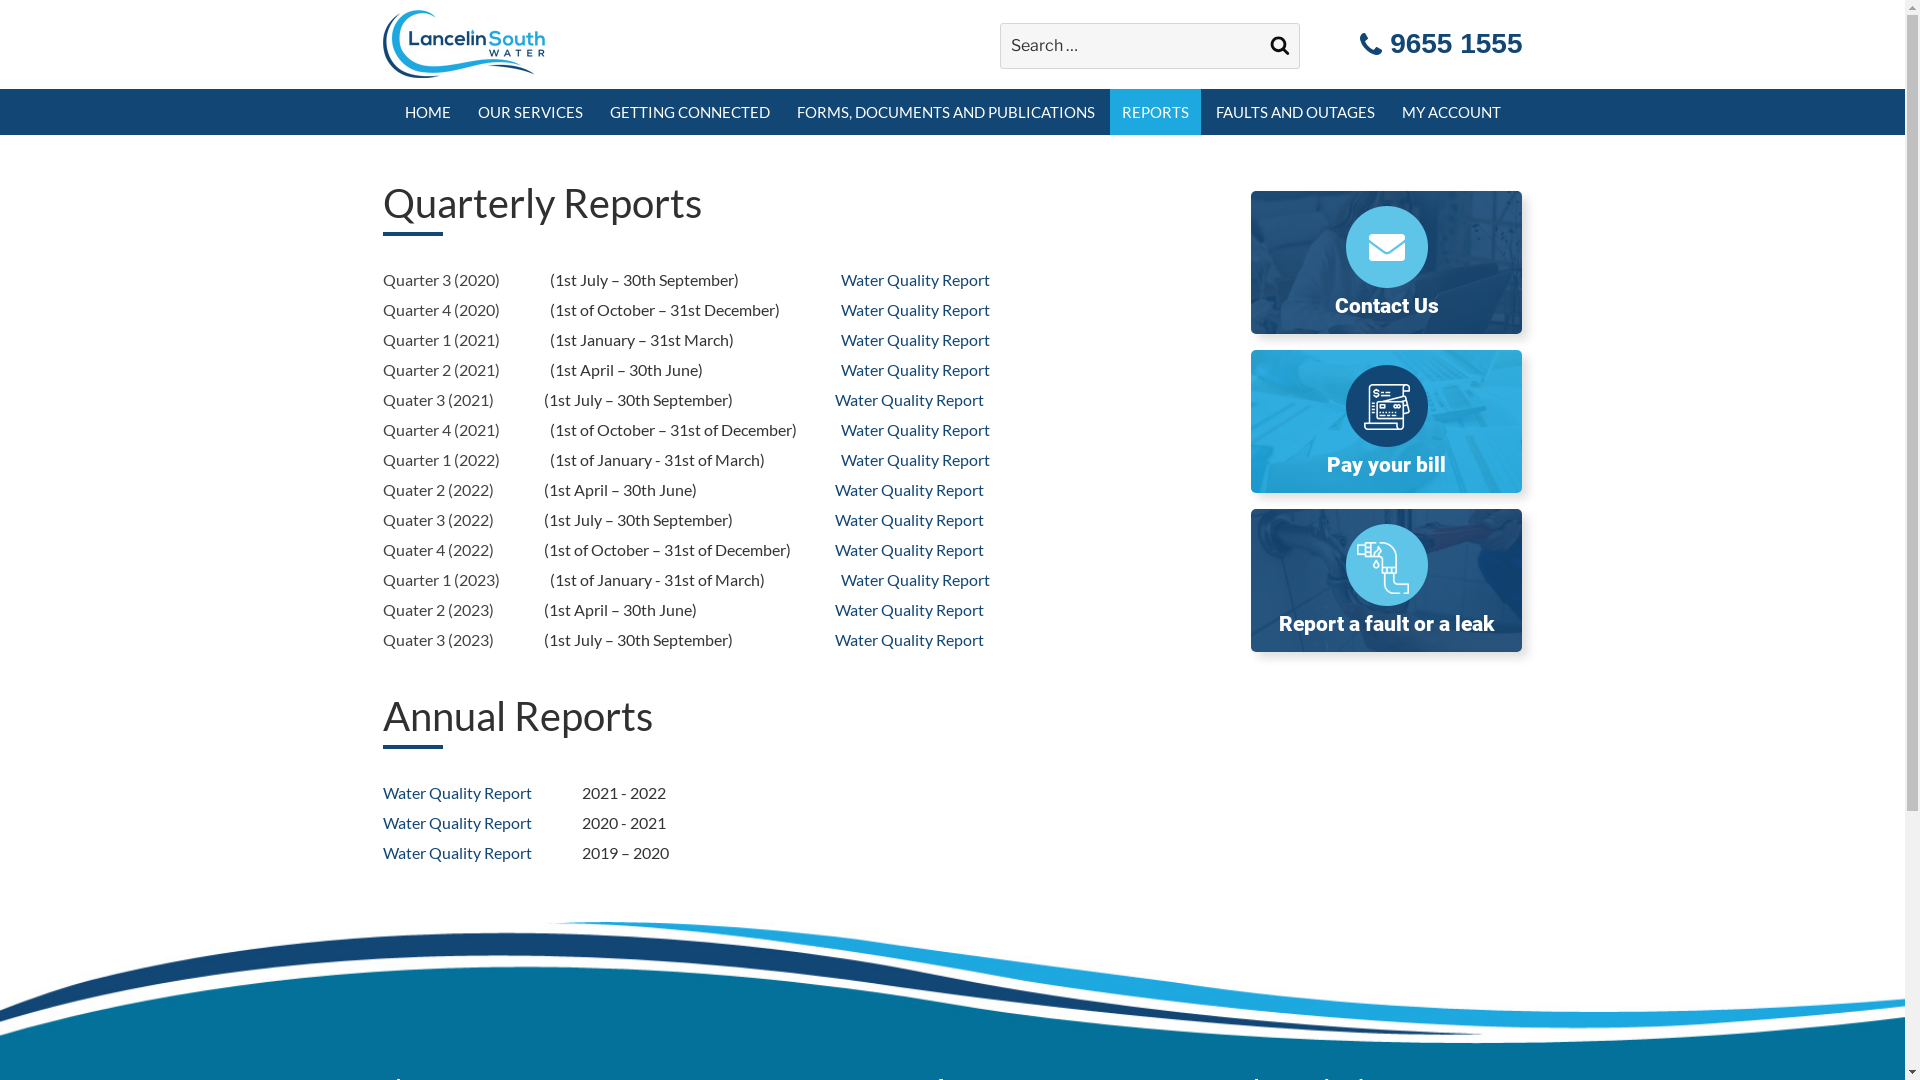  Describe the element at coordinates (916, 280) in the screenshot. I see `Water Quality Report` at that location.